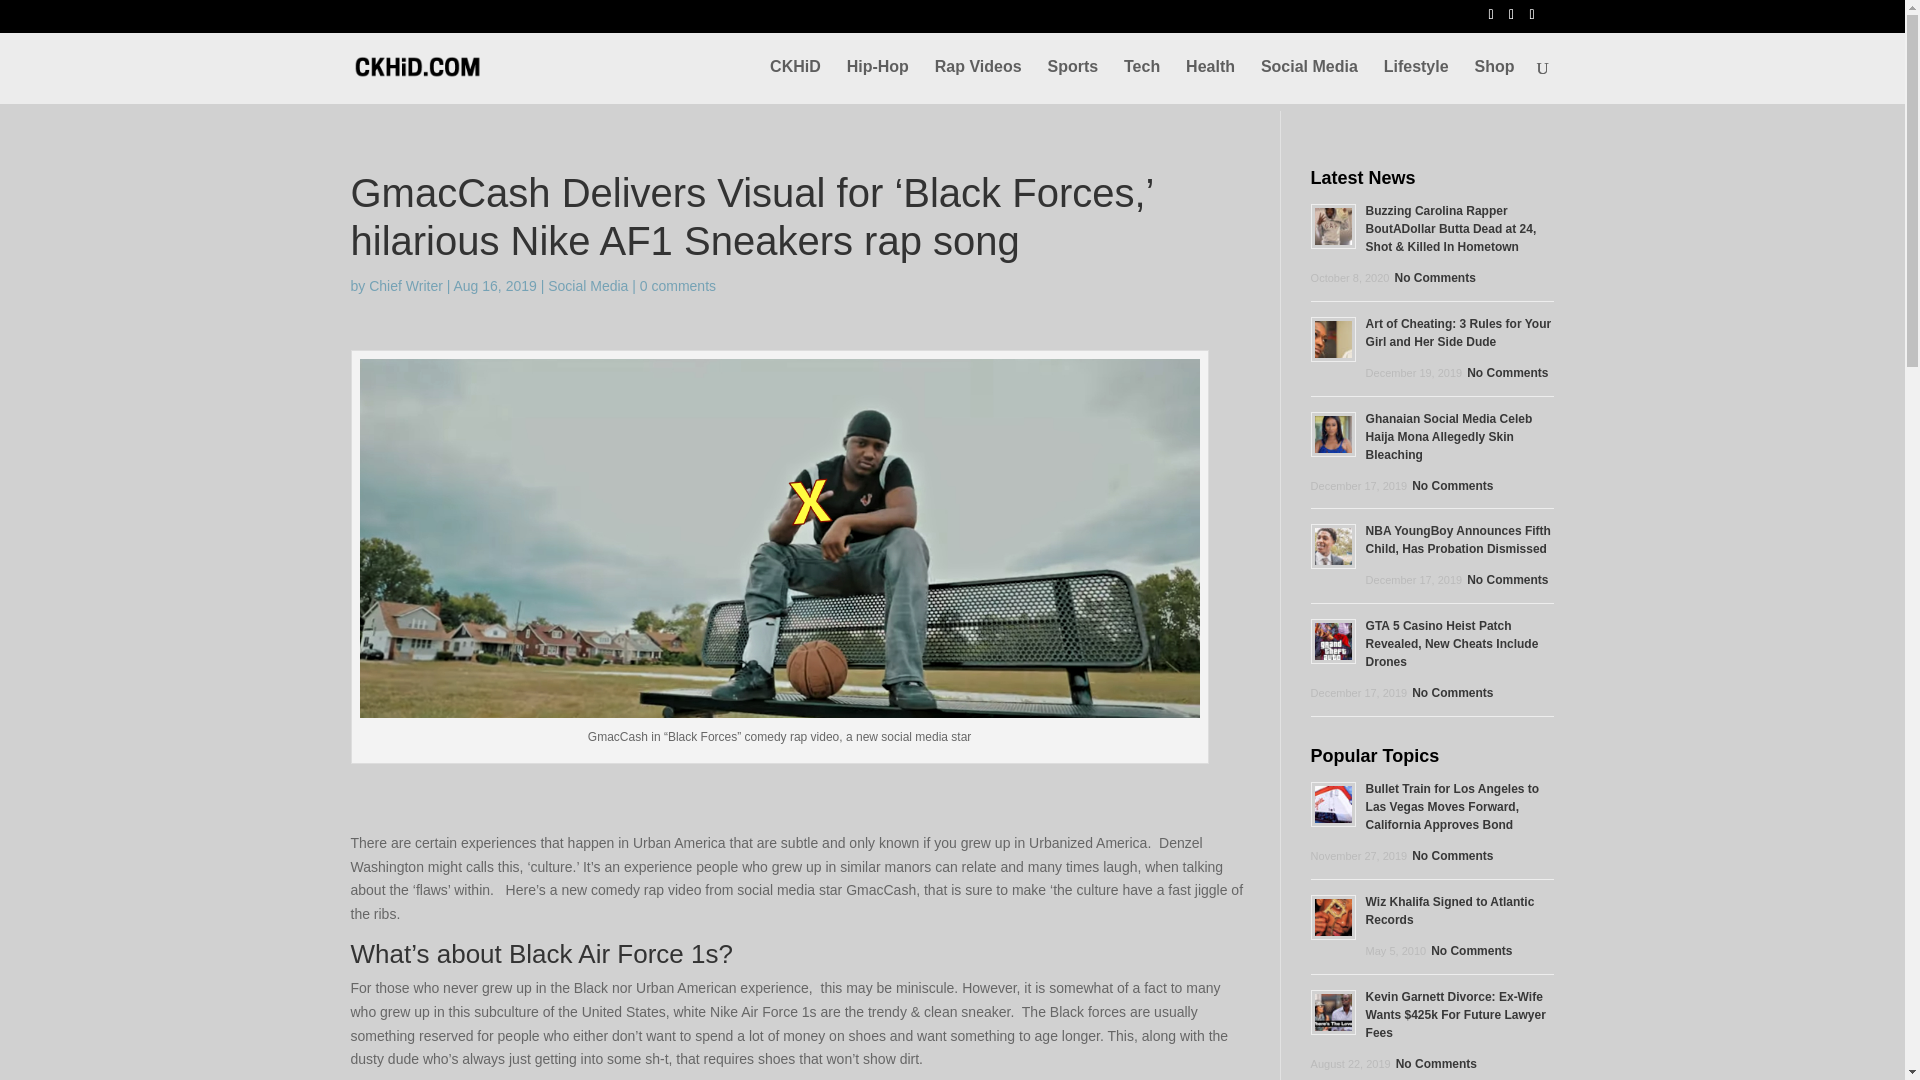  What do you see at coordinates (1210, 82) in the screenshot?
I see `Health` at bounding box center [1210, 82].